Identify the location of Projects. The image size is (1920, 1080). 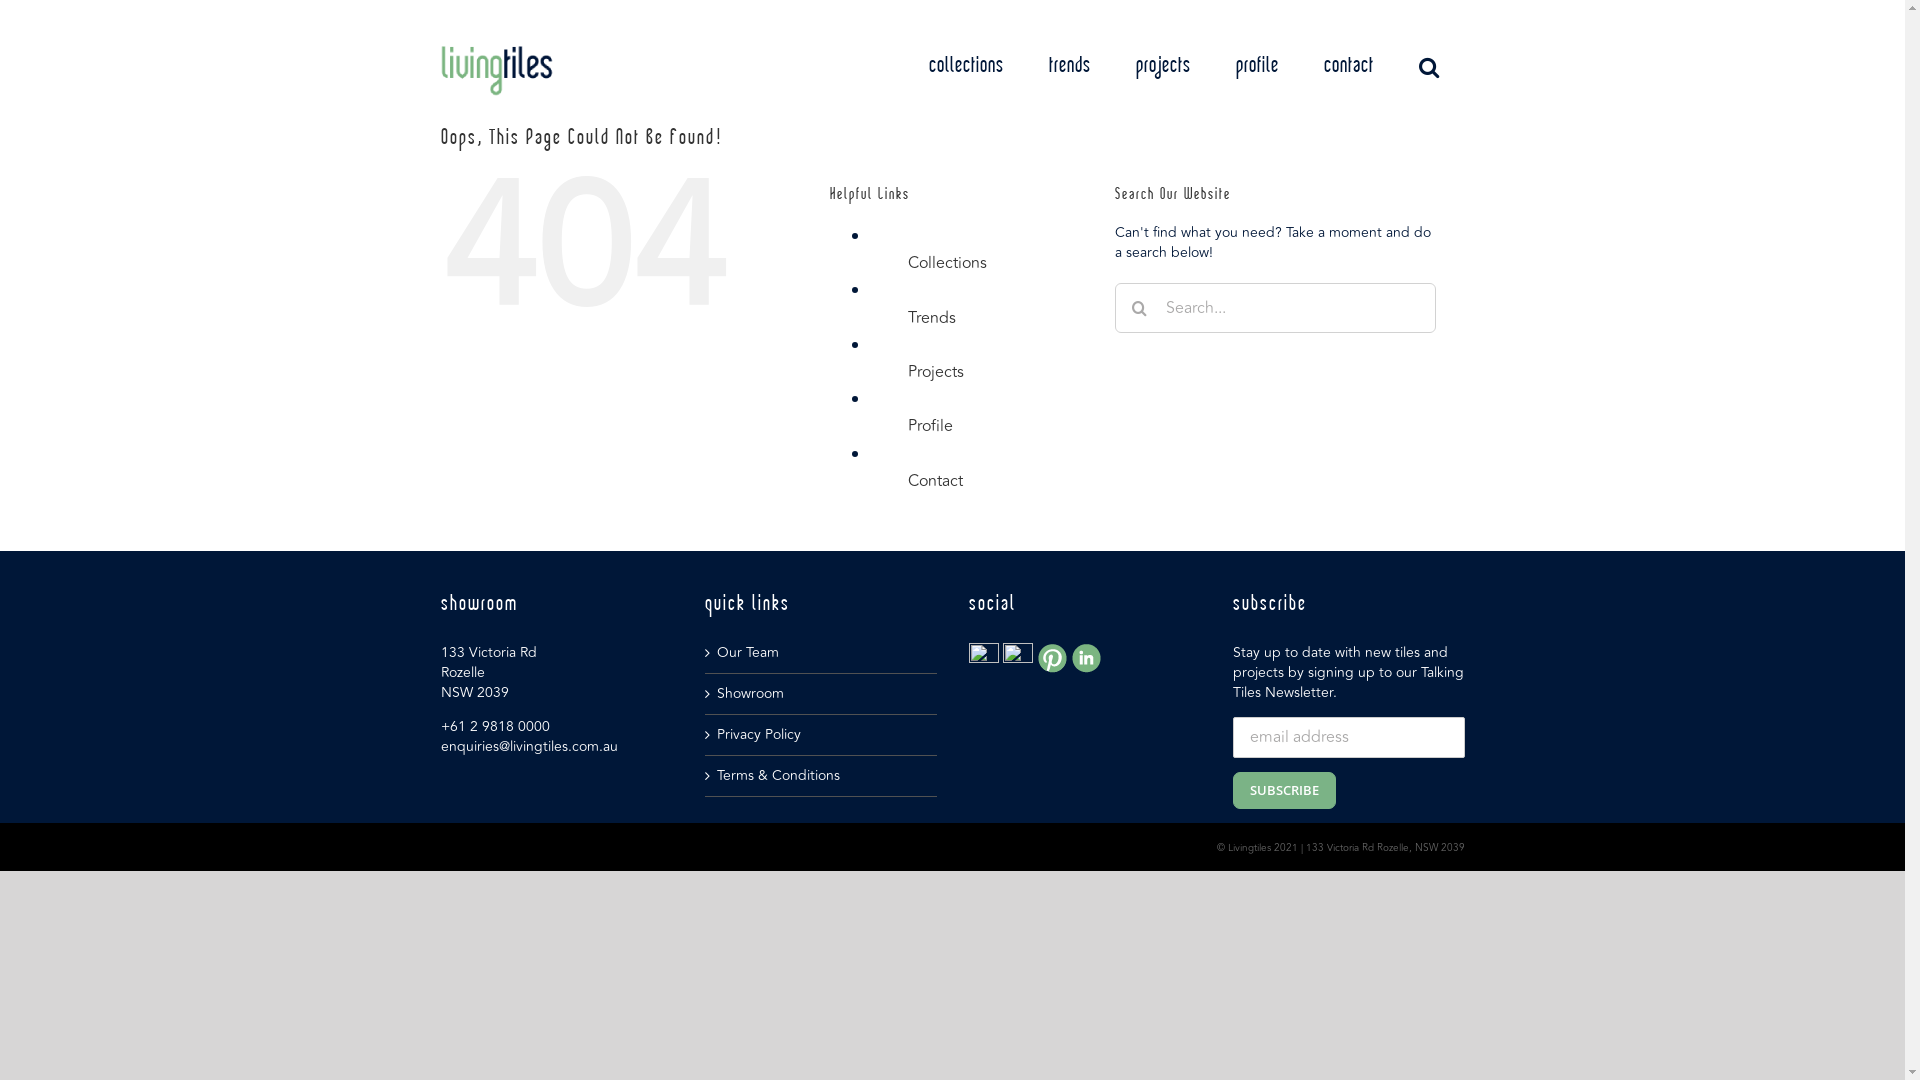
(936, 372).